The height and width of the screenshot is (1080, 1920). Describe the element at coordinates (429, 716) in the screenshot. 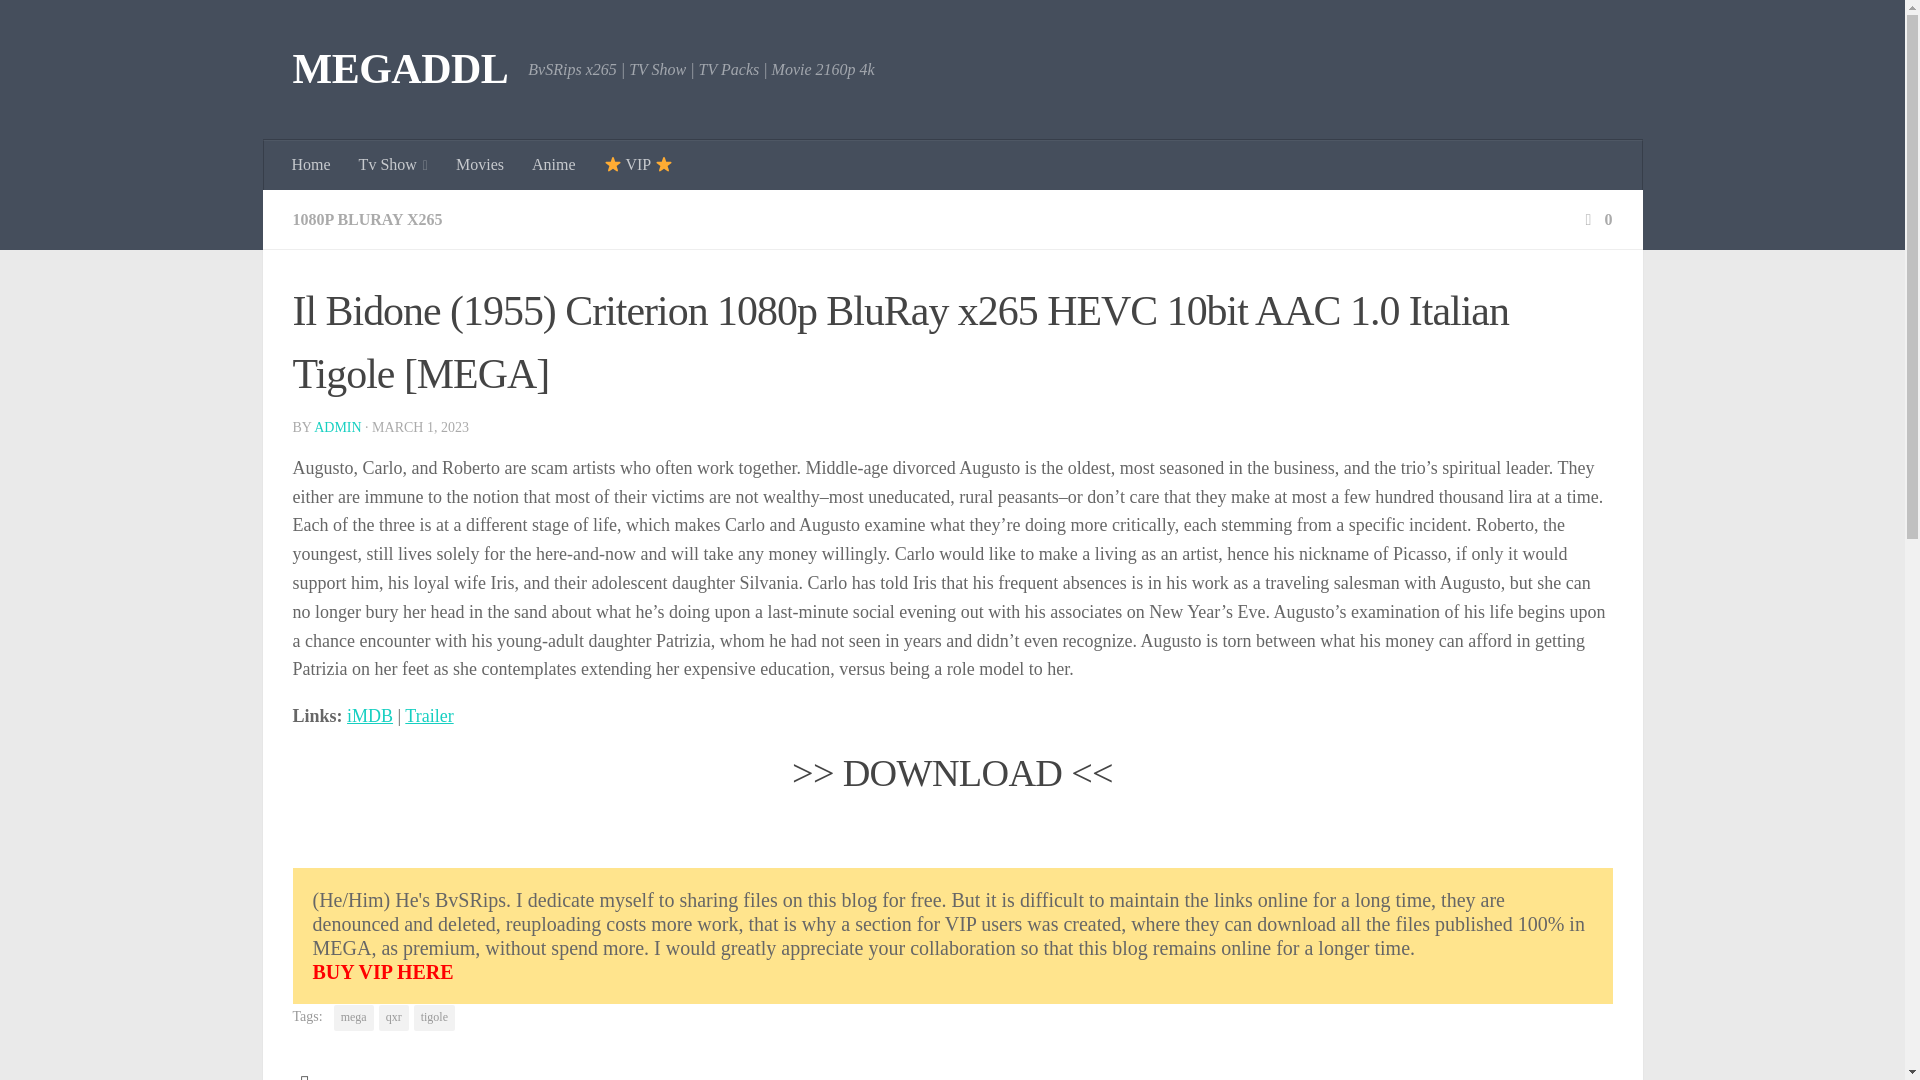

I see `Trailer` at that location.